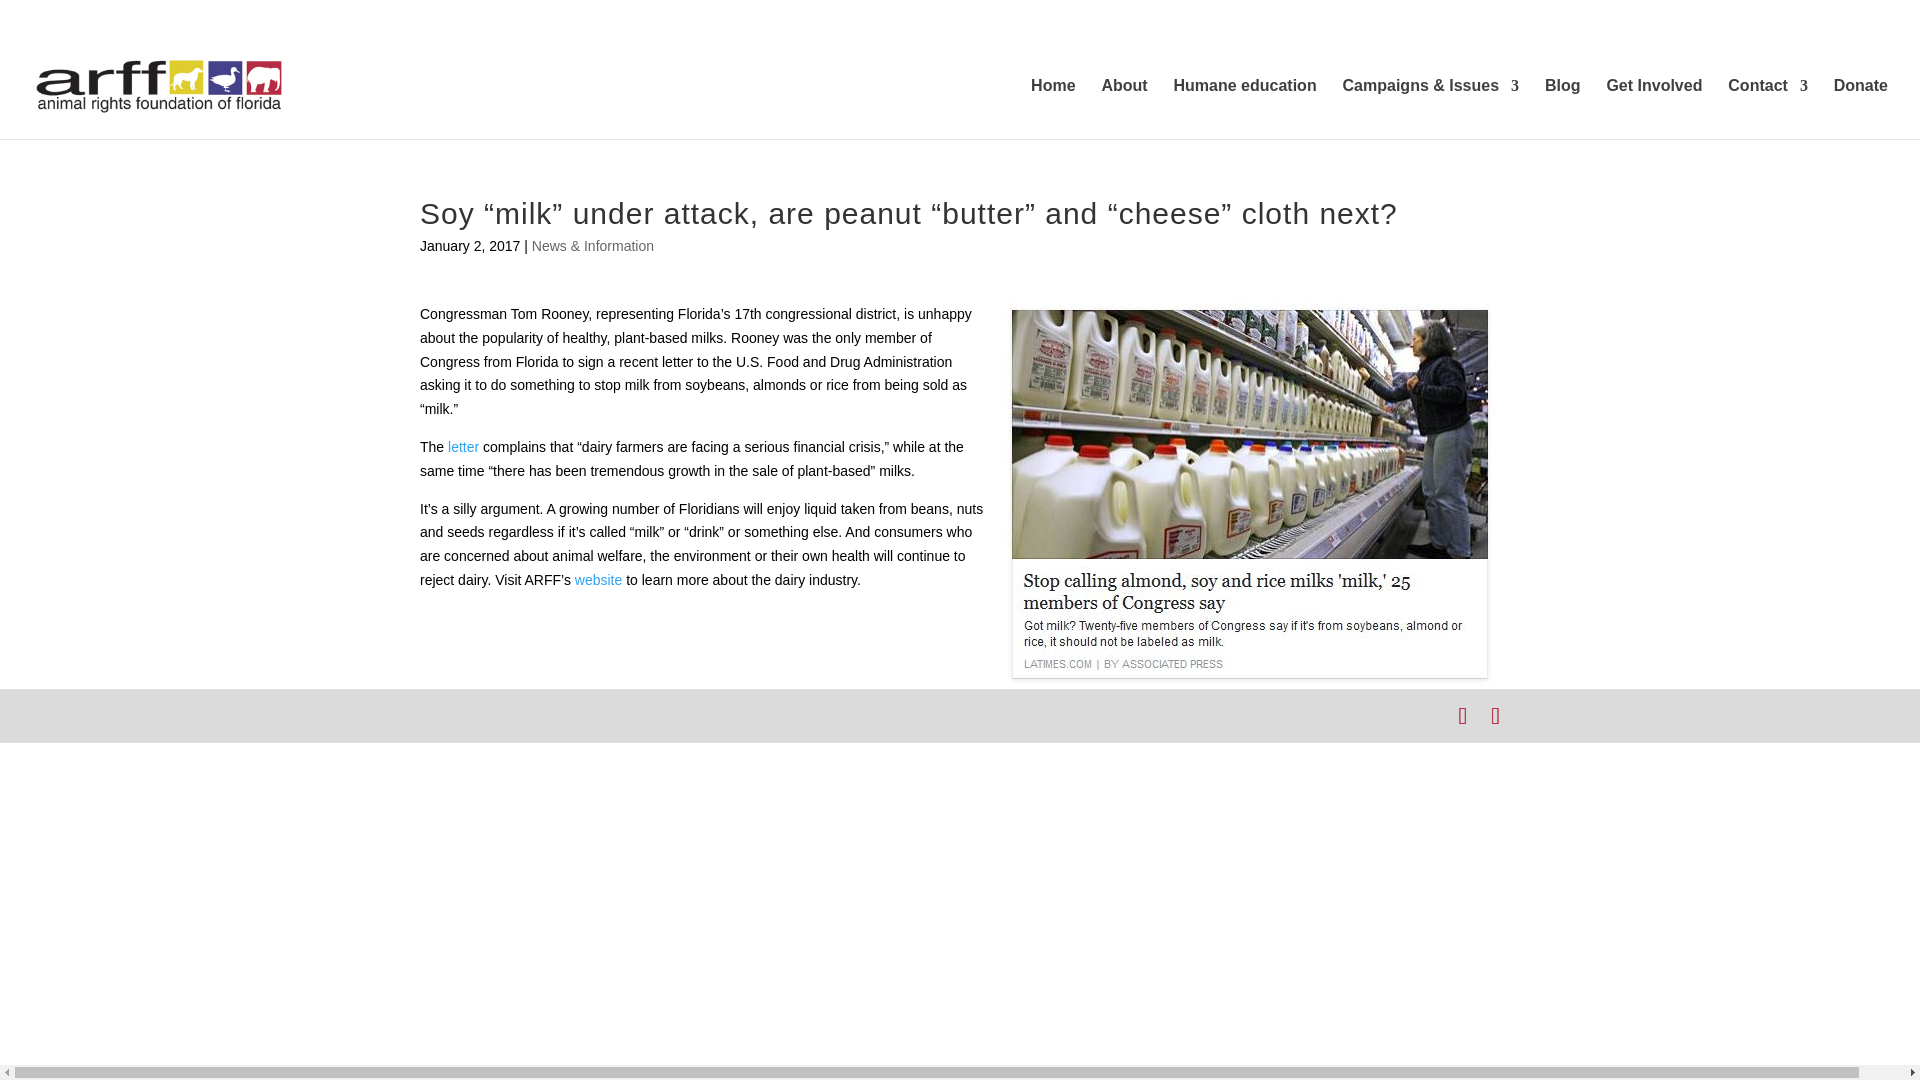 This screenshot has height=1080, width=1920. I want to click on Humane education, so click(1245, 108).